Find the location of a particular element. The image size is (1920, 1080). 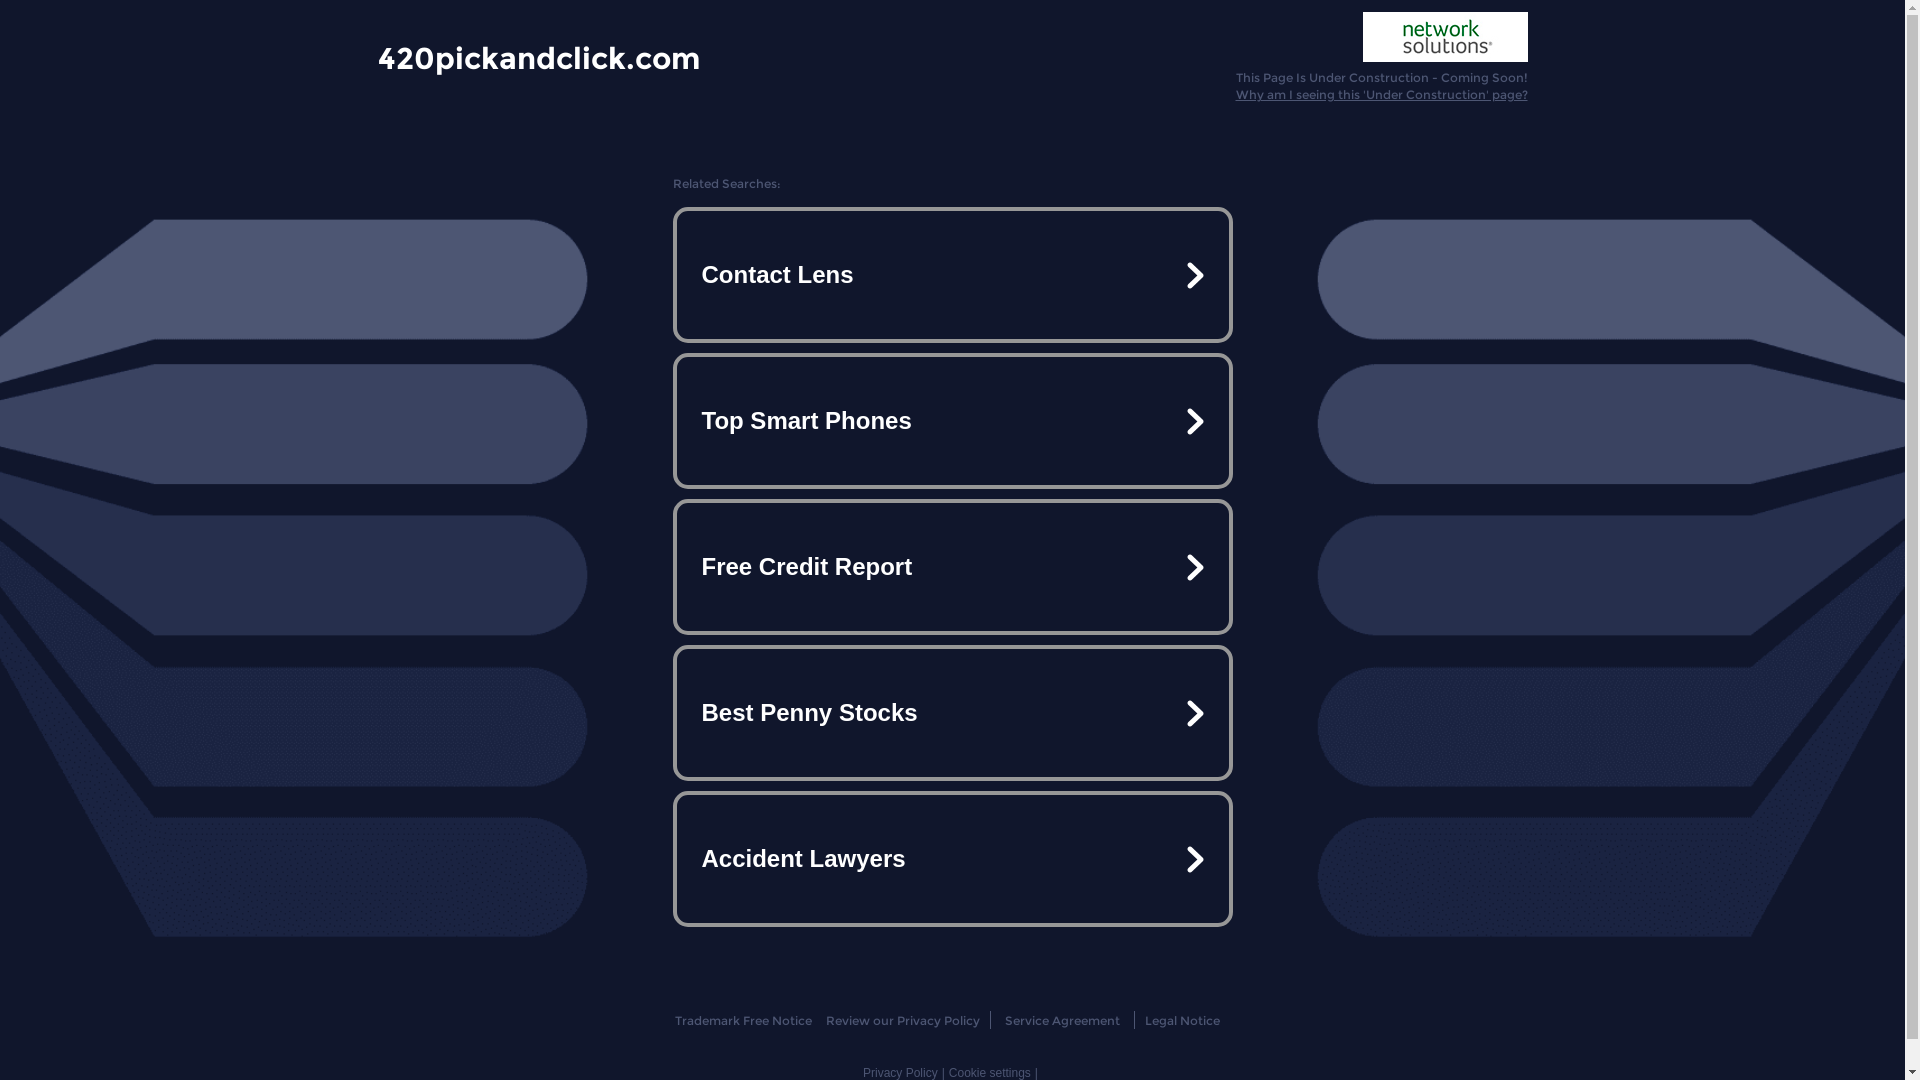

Top Smart Phones is located at coordinates (952, 421).